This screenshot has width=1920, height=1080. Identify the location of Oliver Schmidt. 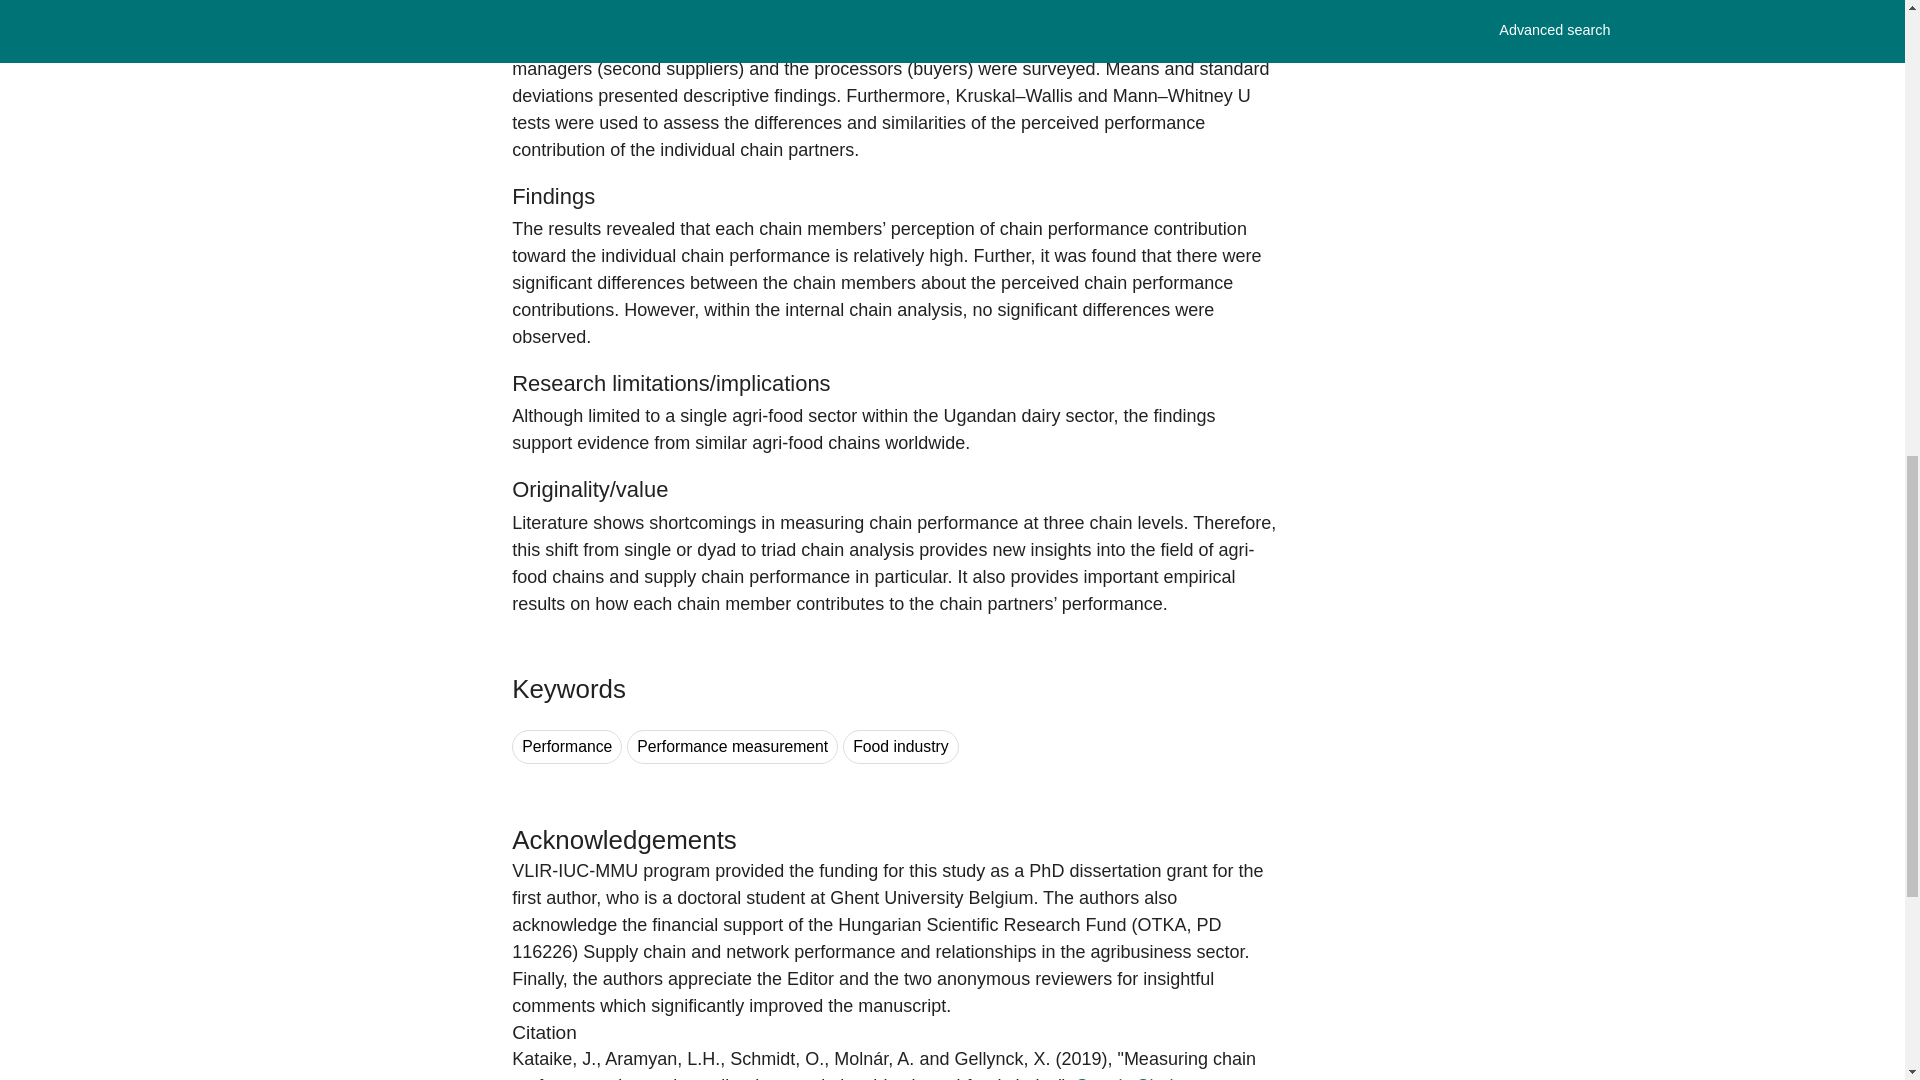
(776, 1058).